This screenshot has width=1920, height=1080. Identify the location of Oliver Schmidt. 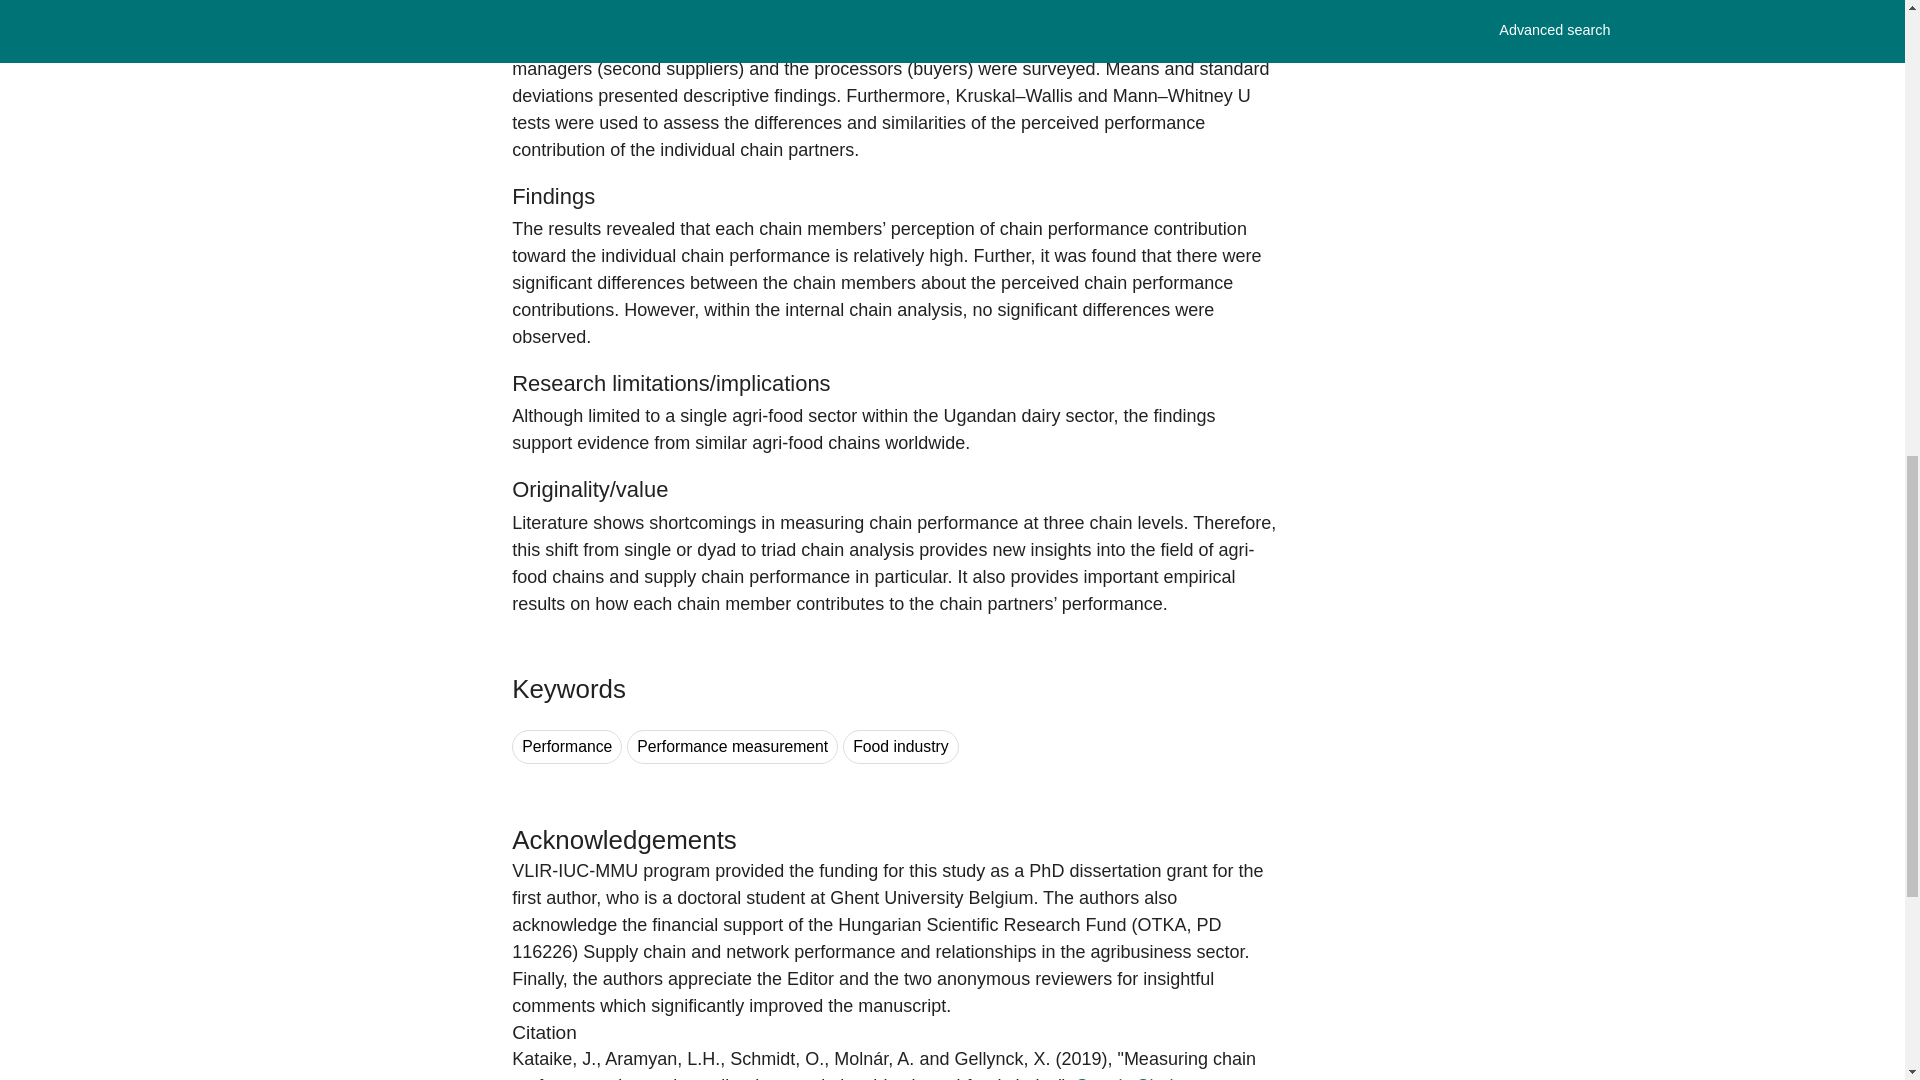
(776, 1058).